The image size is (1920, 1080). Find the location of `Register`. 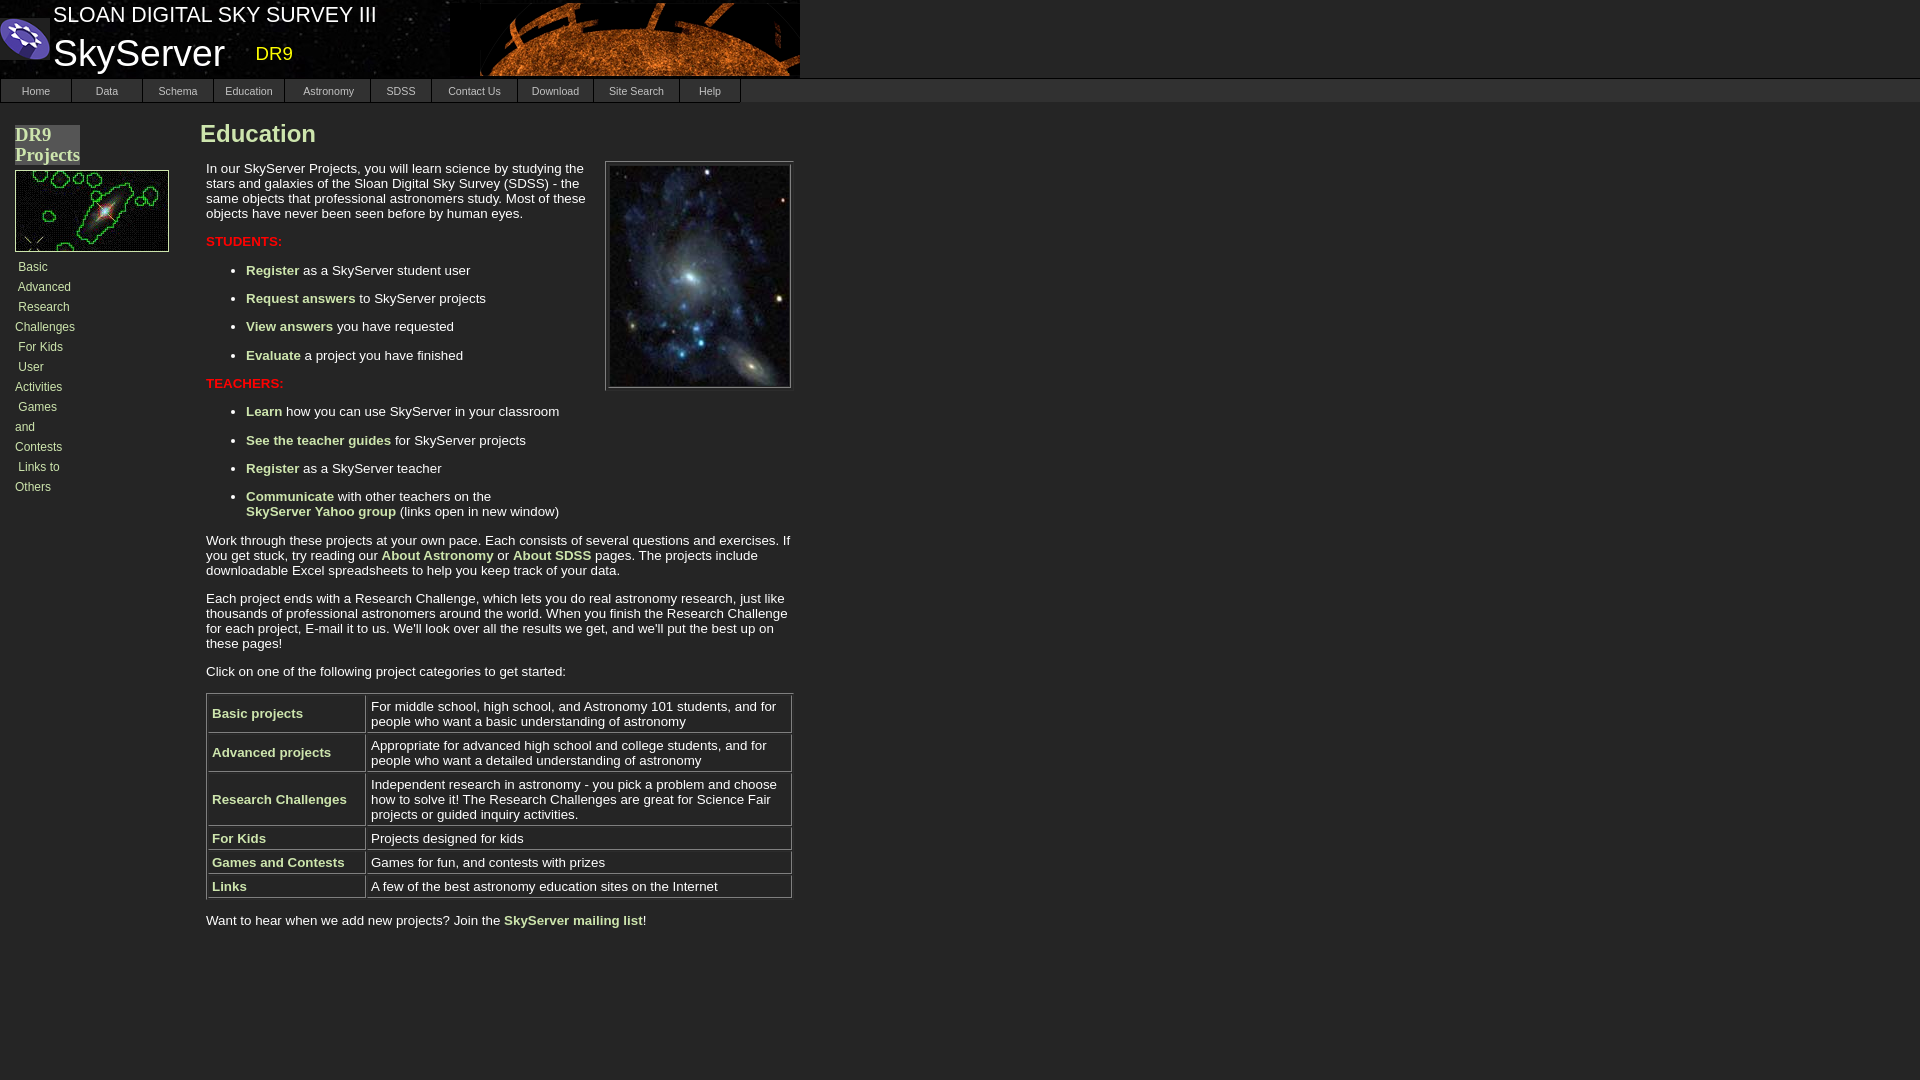

Register is located at coordinates (272, 270).